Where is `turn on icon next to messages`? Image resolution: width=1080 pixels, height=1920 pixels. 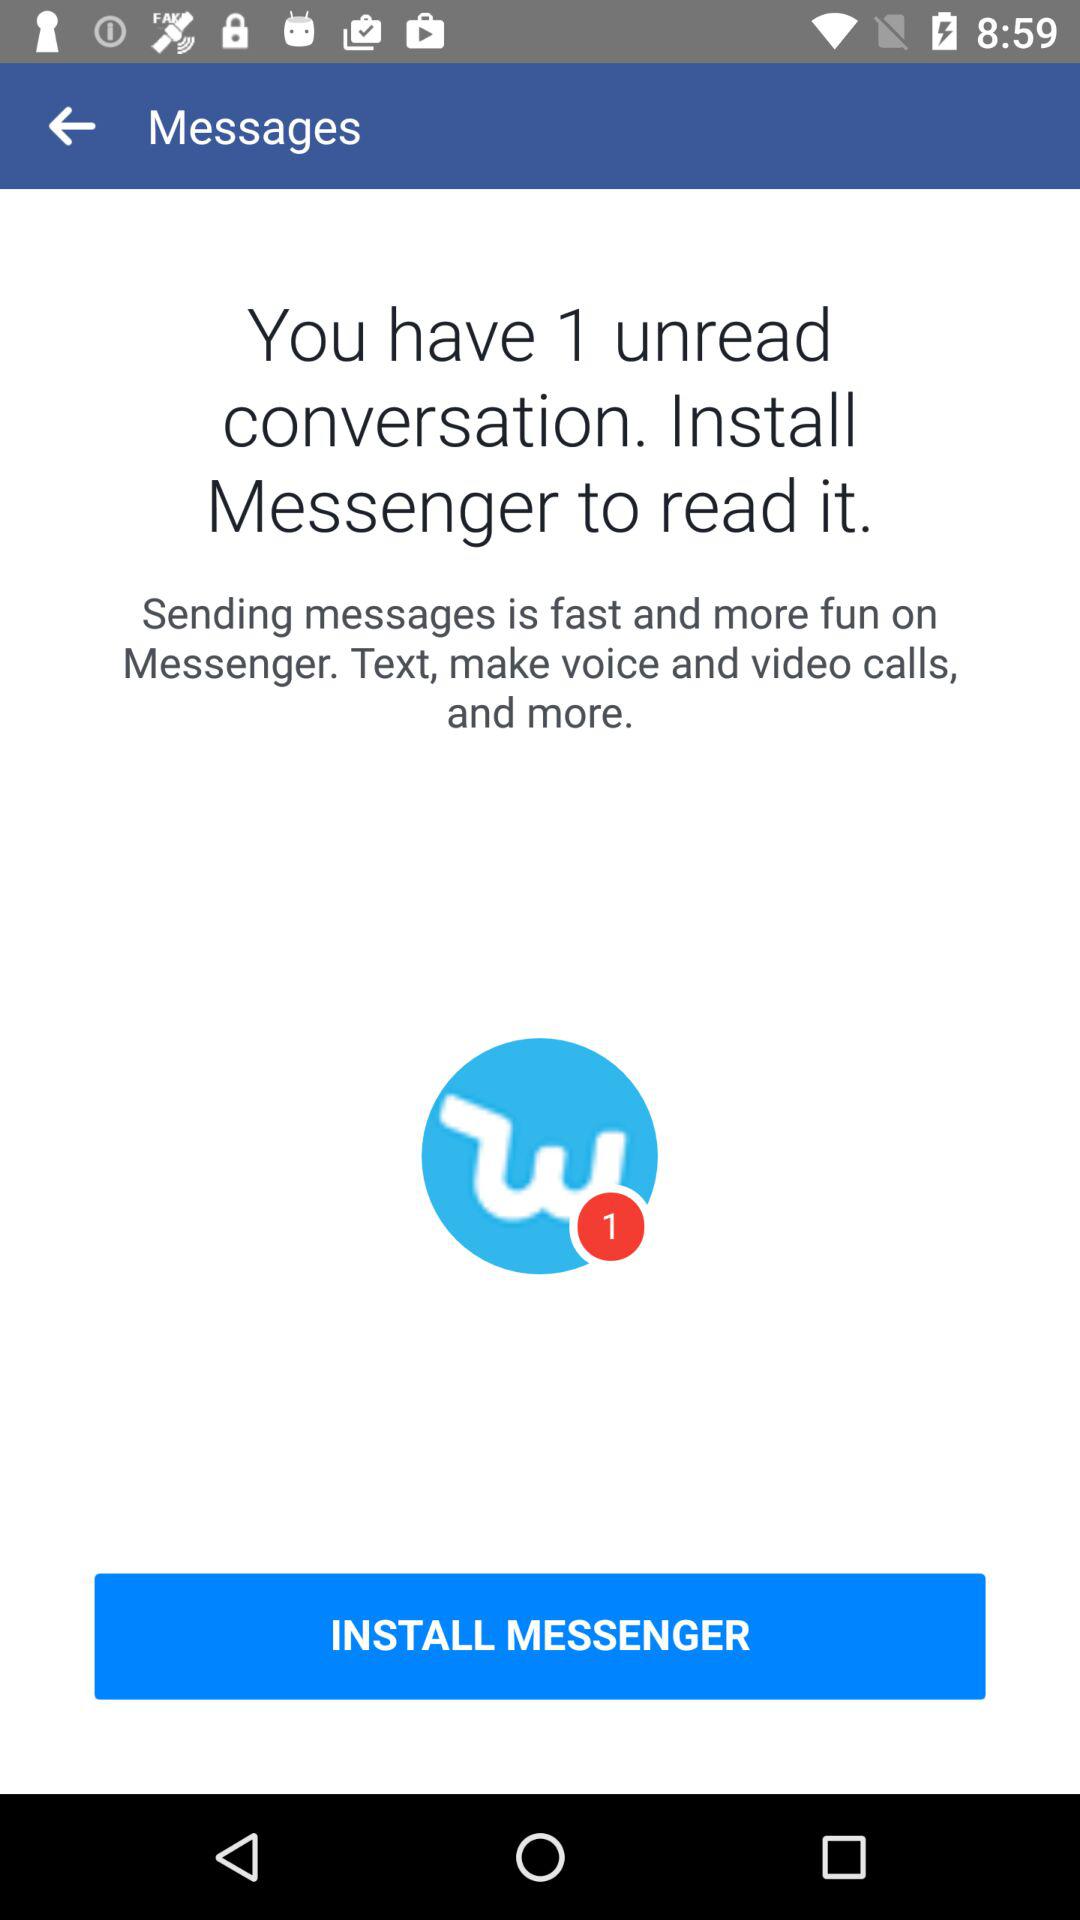
turn on icon next to messages is located at coordinates (73, 126).